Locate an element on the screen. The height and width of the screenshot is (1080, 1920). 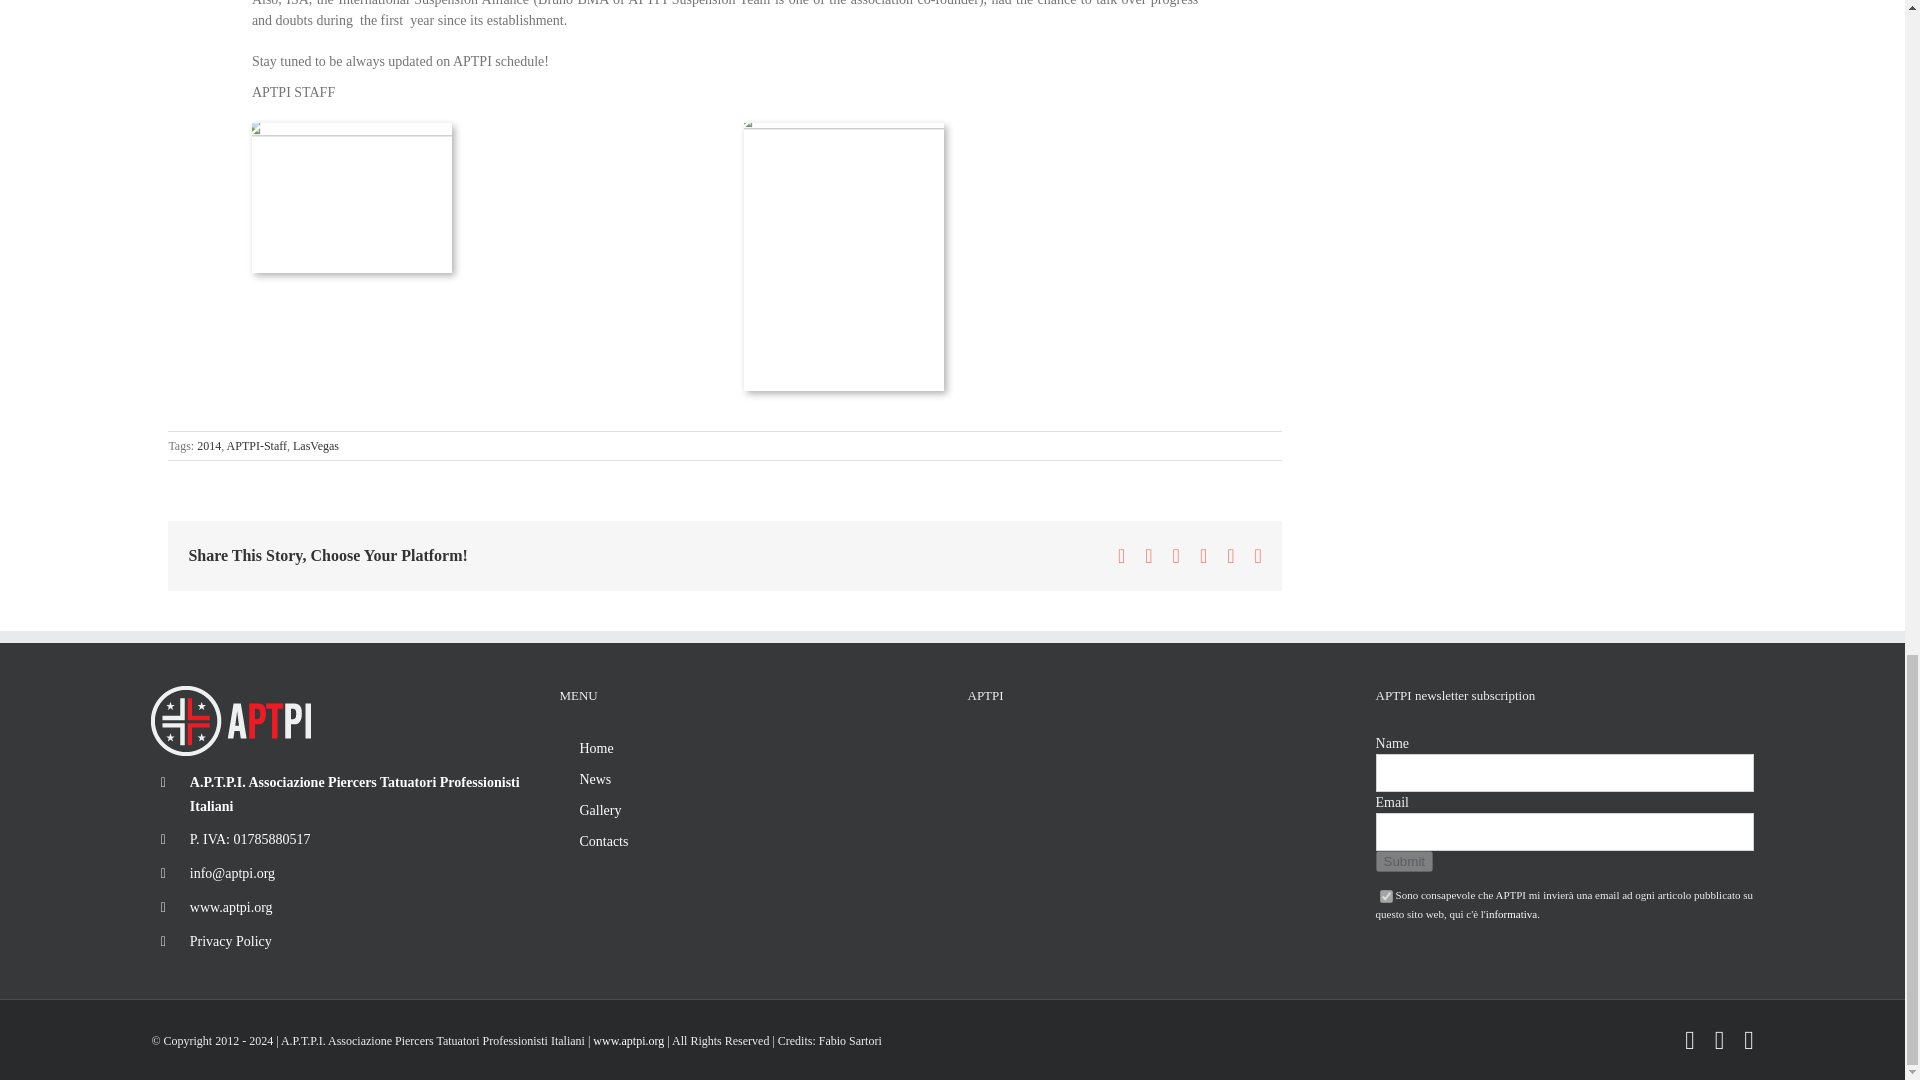
LasVegas is located at coordinates (316, 445).